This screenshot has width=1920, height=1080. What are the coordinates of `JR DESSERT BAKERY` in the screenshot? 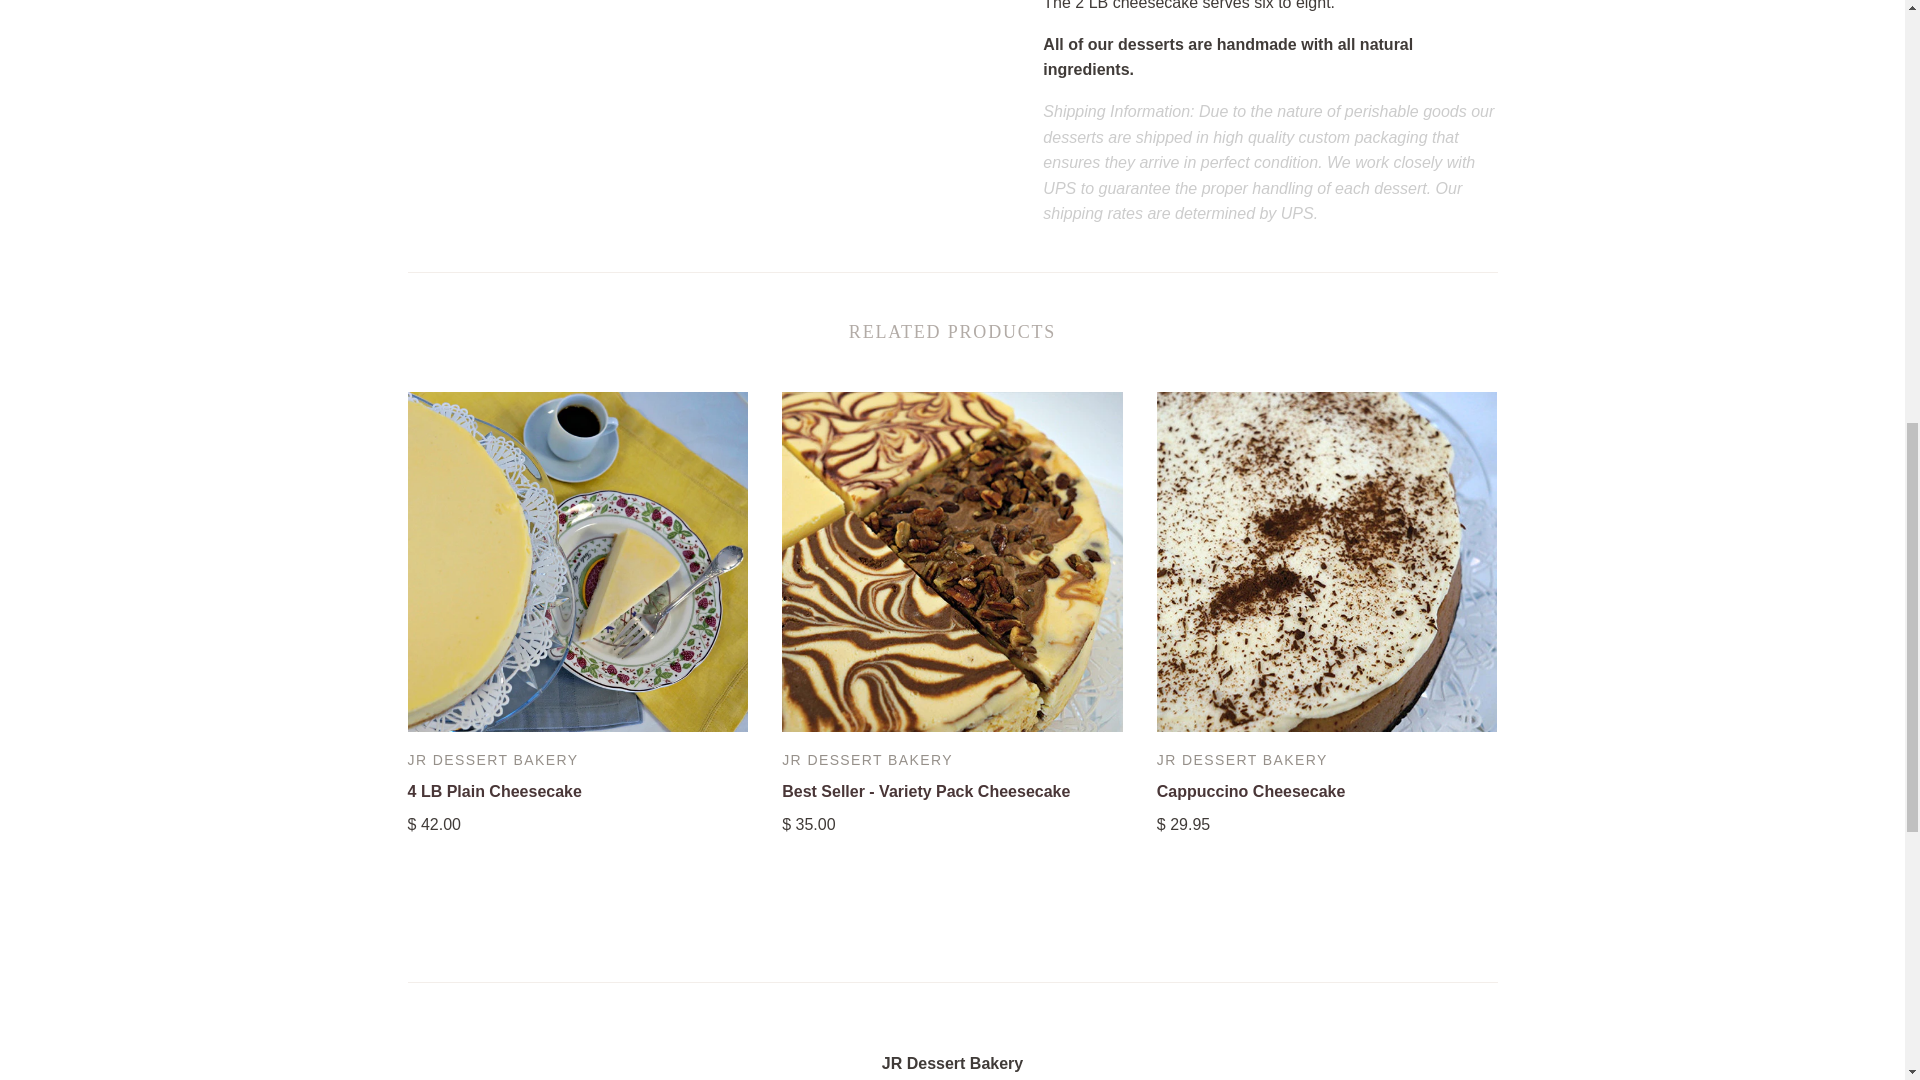 It's located at (866, 759).